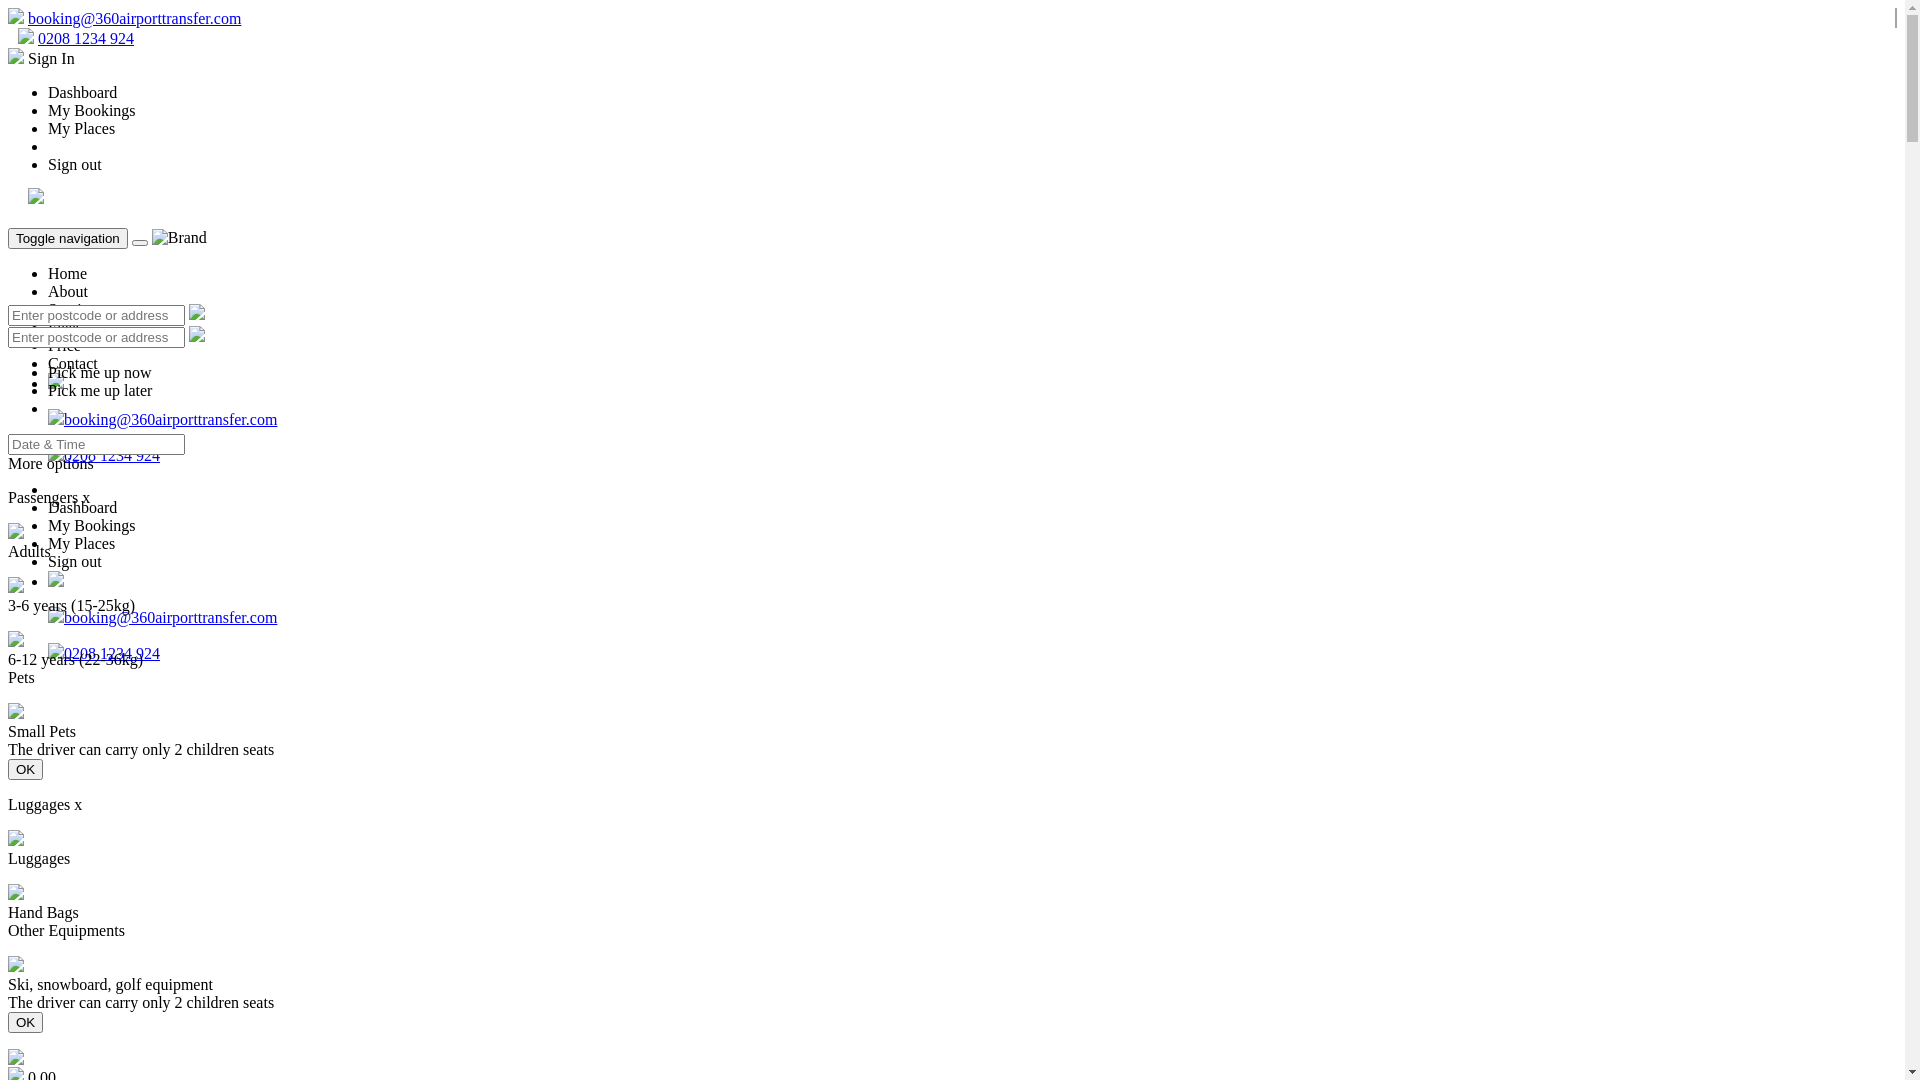 The width and height of the screenshot is (1920, 1080). What do you see at coordinates (64, 346) in the screenshot?
I see `Price` at bounding box center [64, 346].